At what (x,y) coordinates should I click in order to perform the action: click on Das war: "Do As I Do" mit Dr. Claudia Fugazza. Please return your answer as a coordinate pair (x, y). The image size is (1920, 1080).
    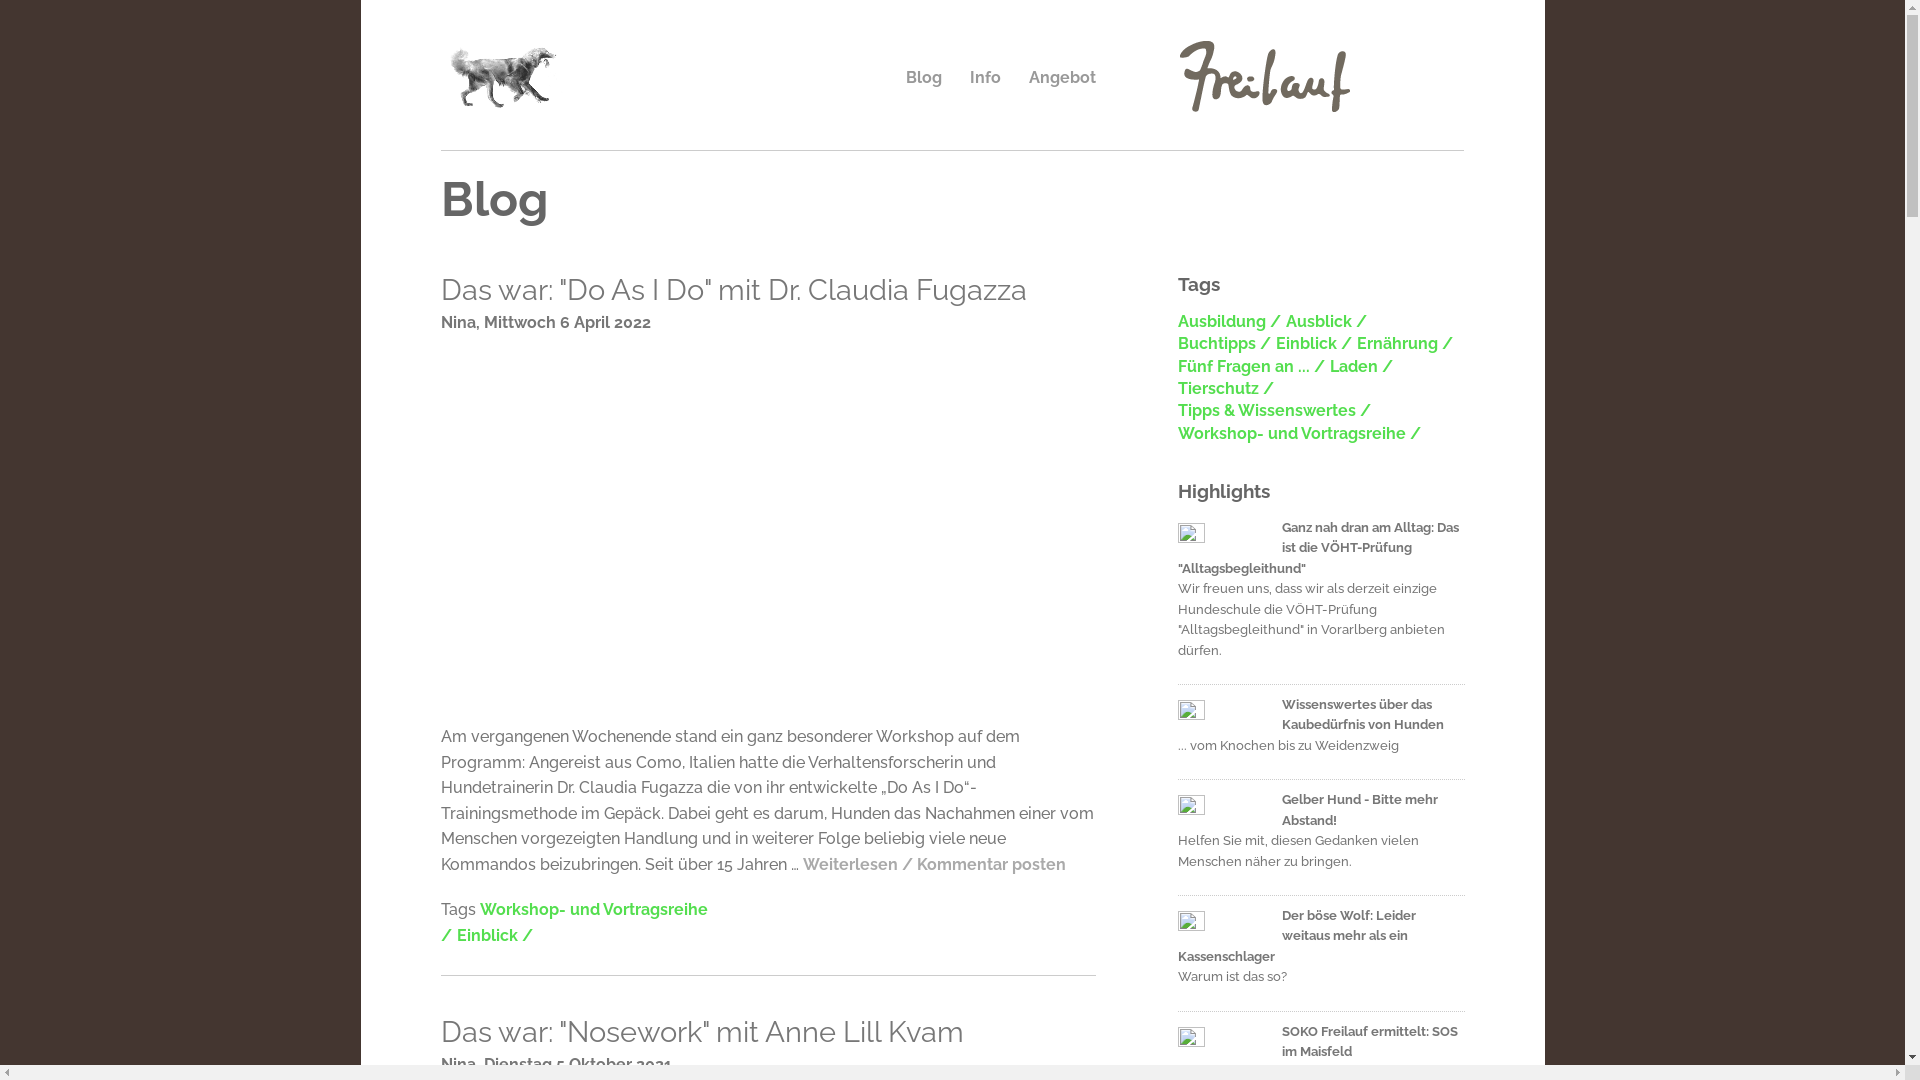
    Looking at the image, I should click on (768, 290).